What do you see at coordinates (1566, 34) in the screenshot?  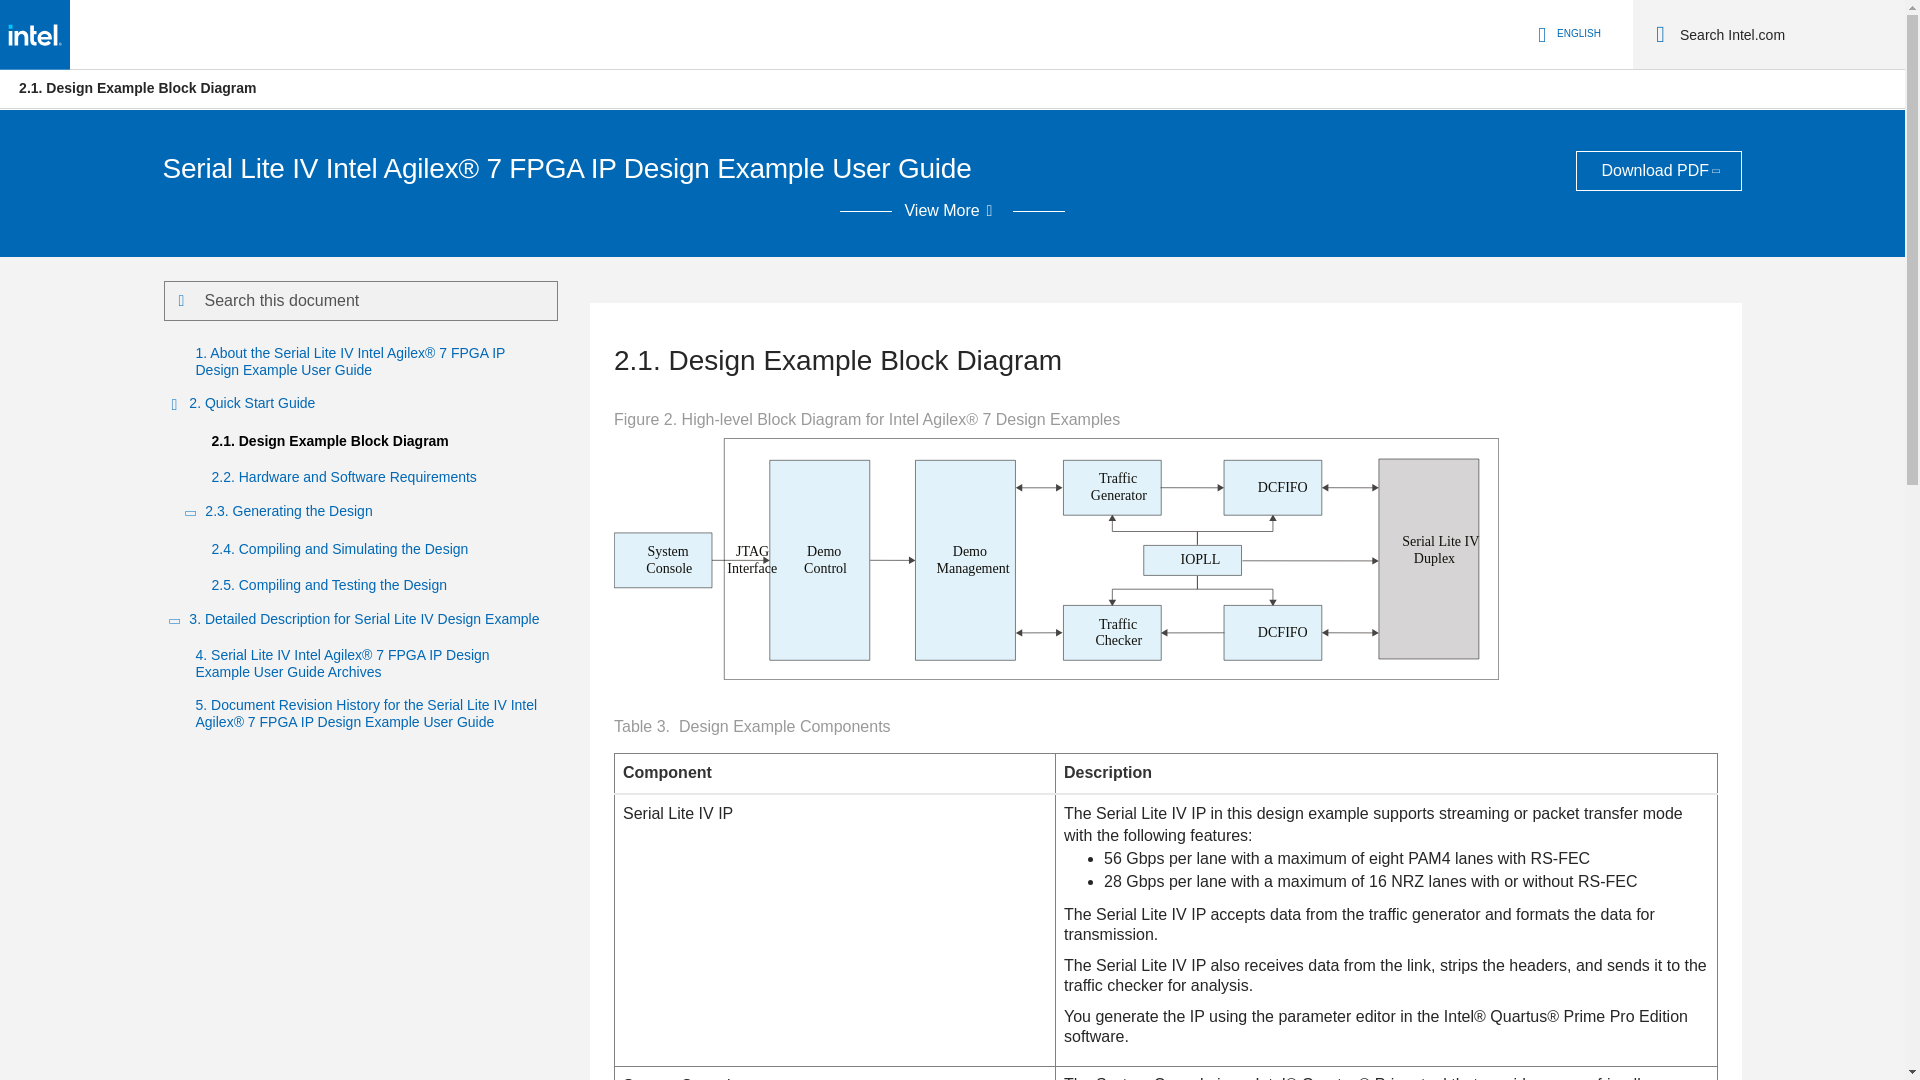 I see `Language Selector` at bounding box center [1566, 34].